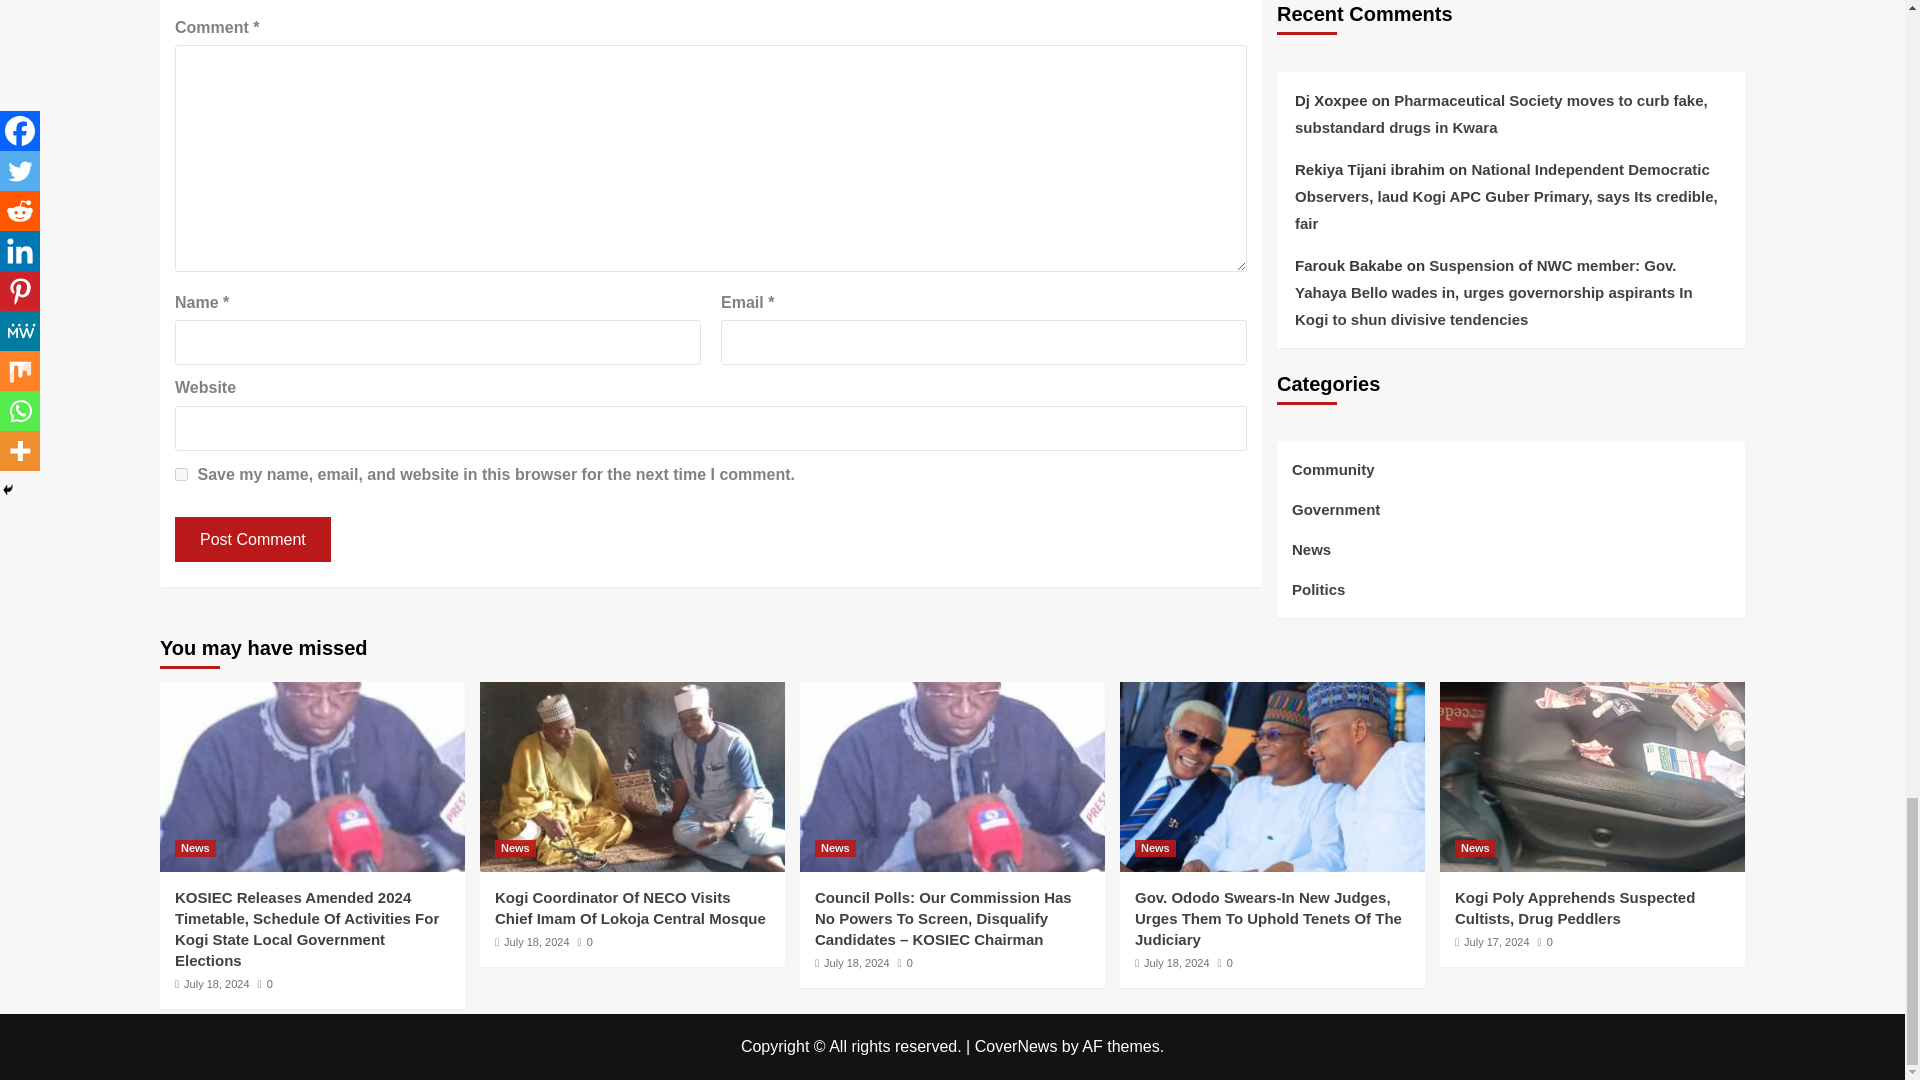 Image resolution: width=1920 pixels, height=1080 pixels. What do you see at coordinates (181, 474) in the screenshot?
I see `yes` at bounding box center [181, 474].